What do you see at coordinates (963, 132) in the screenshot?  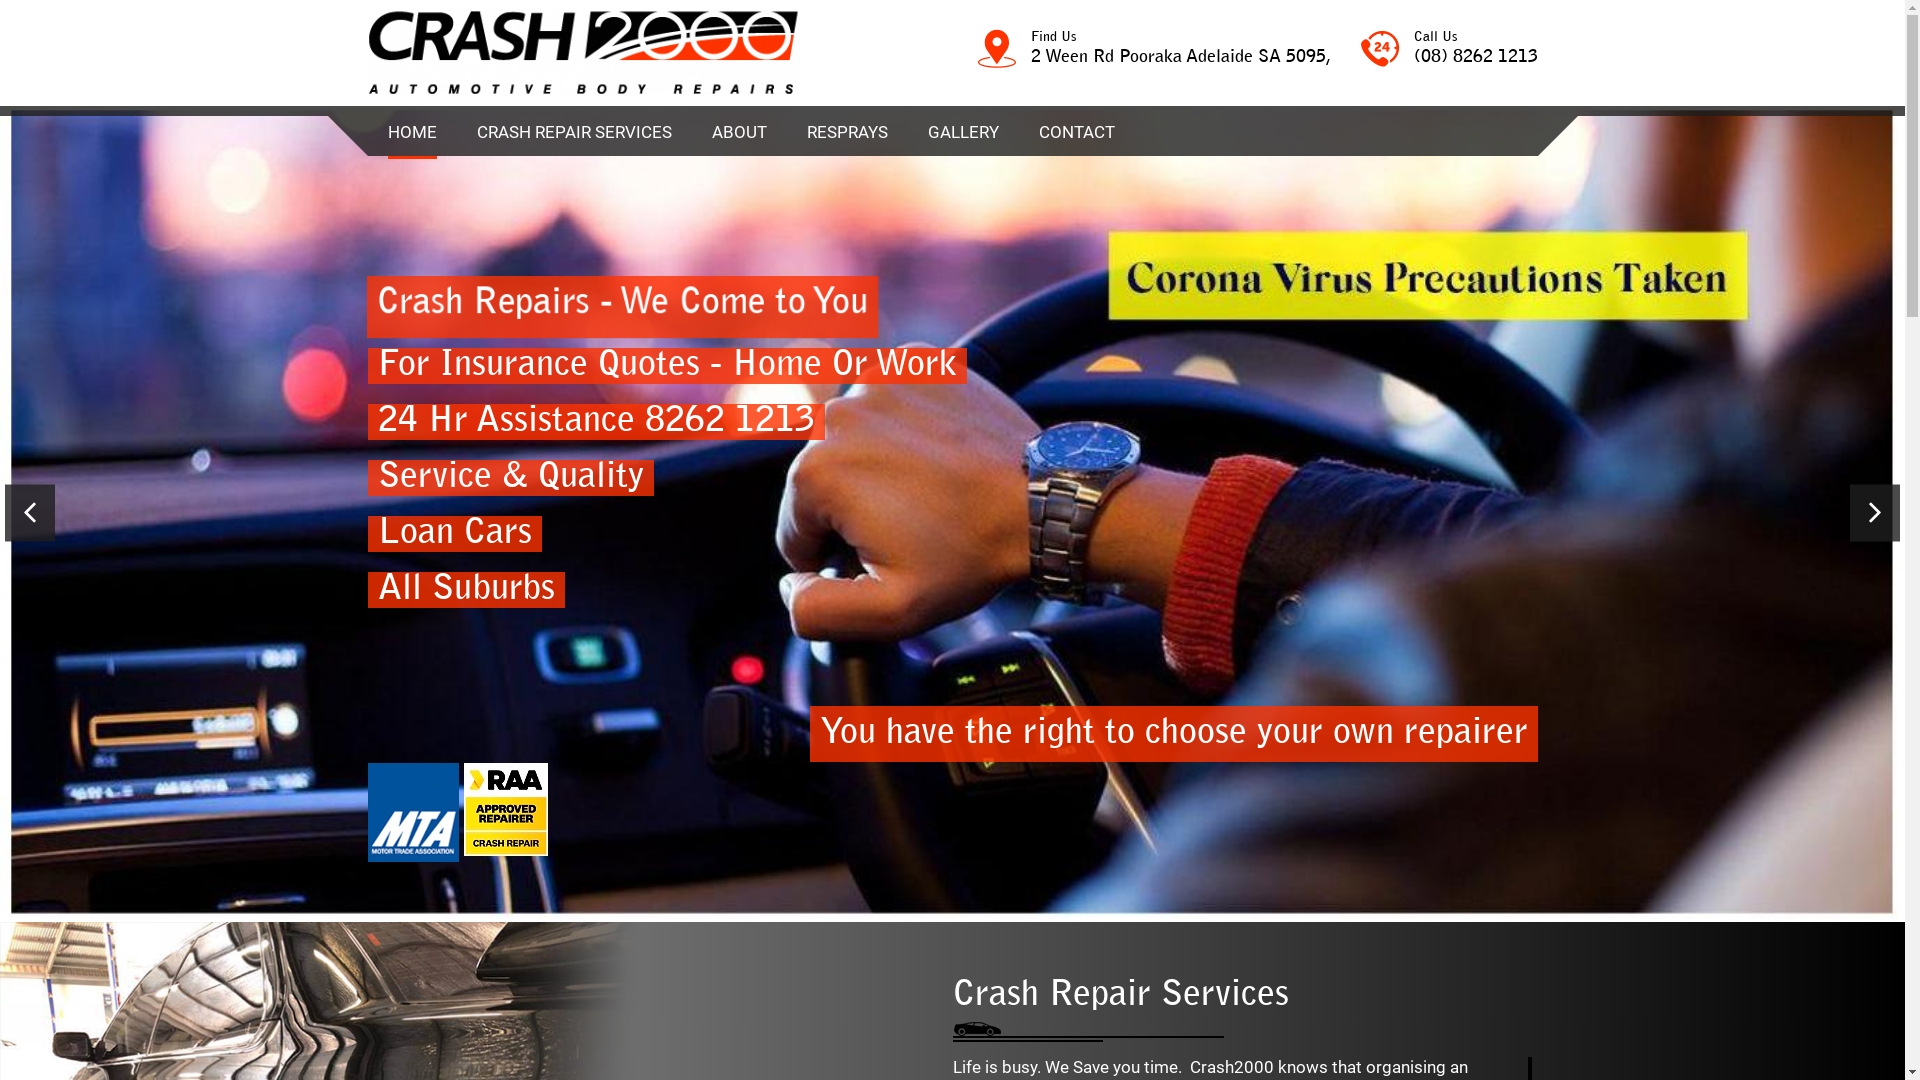 I see `GALLERY` at bounding box center [963, 132].